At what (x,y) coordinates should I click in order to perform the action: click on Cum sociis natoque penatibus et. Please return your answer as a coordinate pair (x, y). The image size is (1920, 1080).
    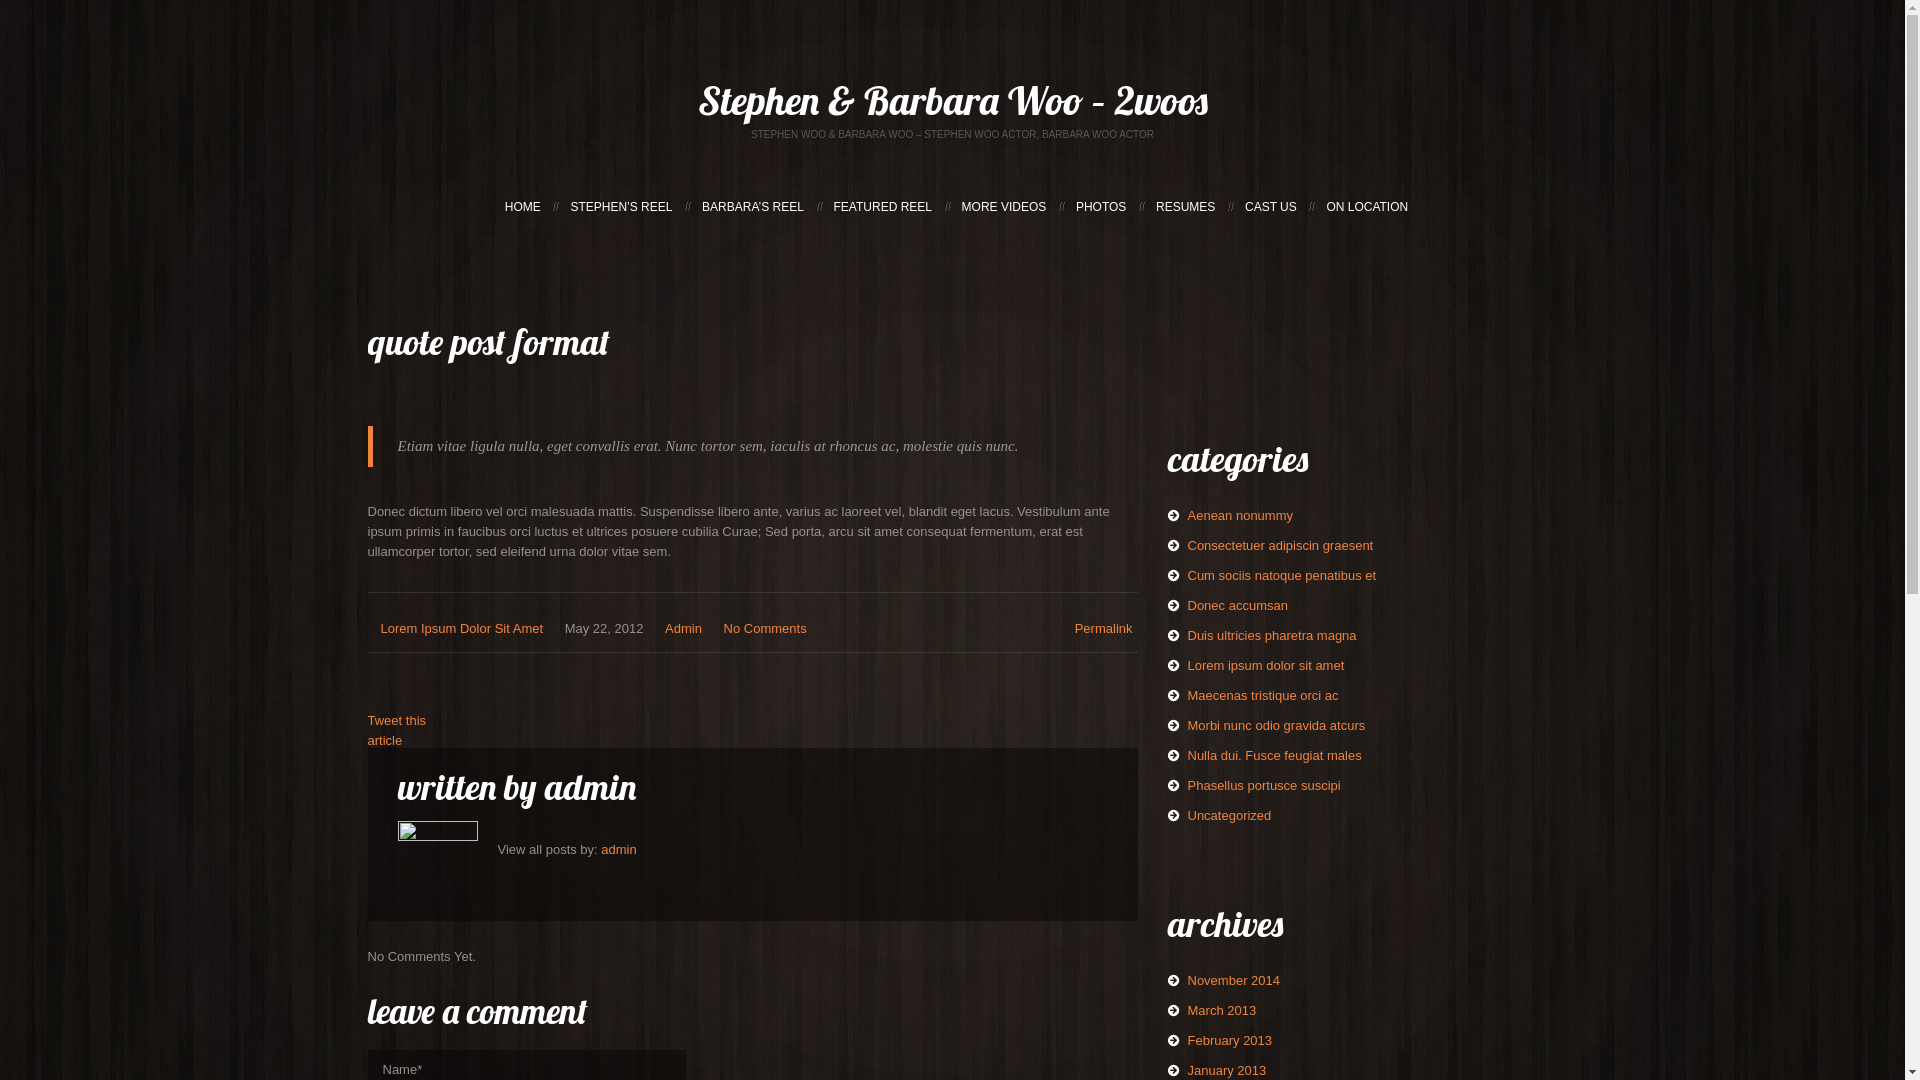
    Looking at the image, I should click on (1282, 576).